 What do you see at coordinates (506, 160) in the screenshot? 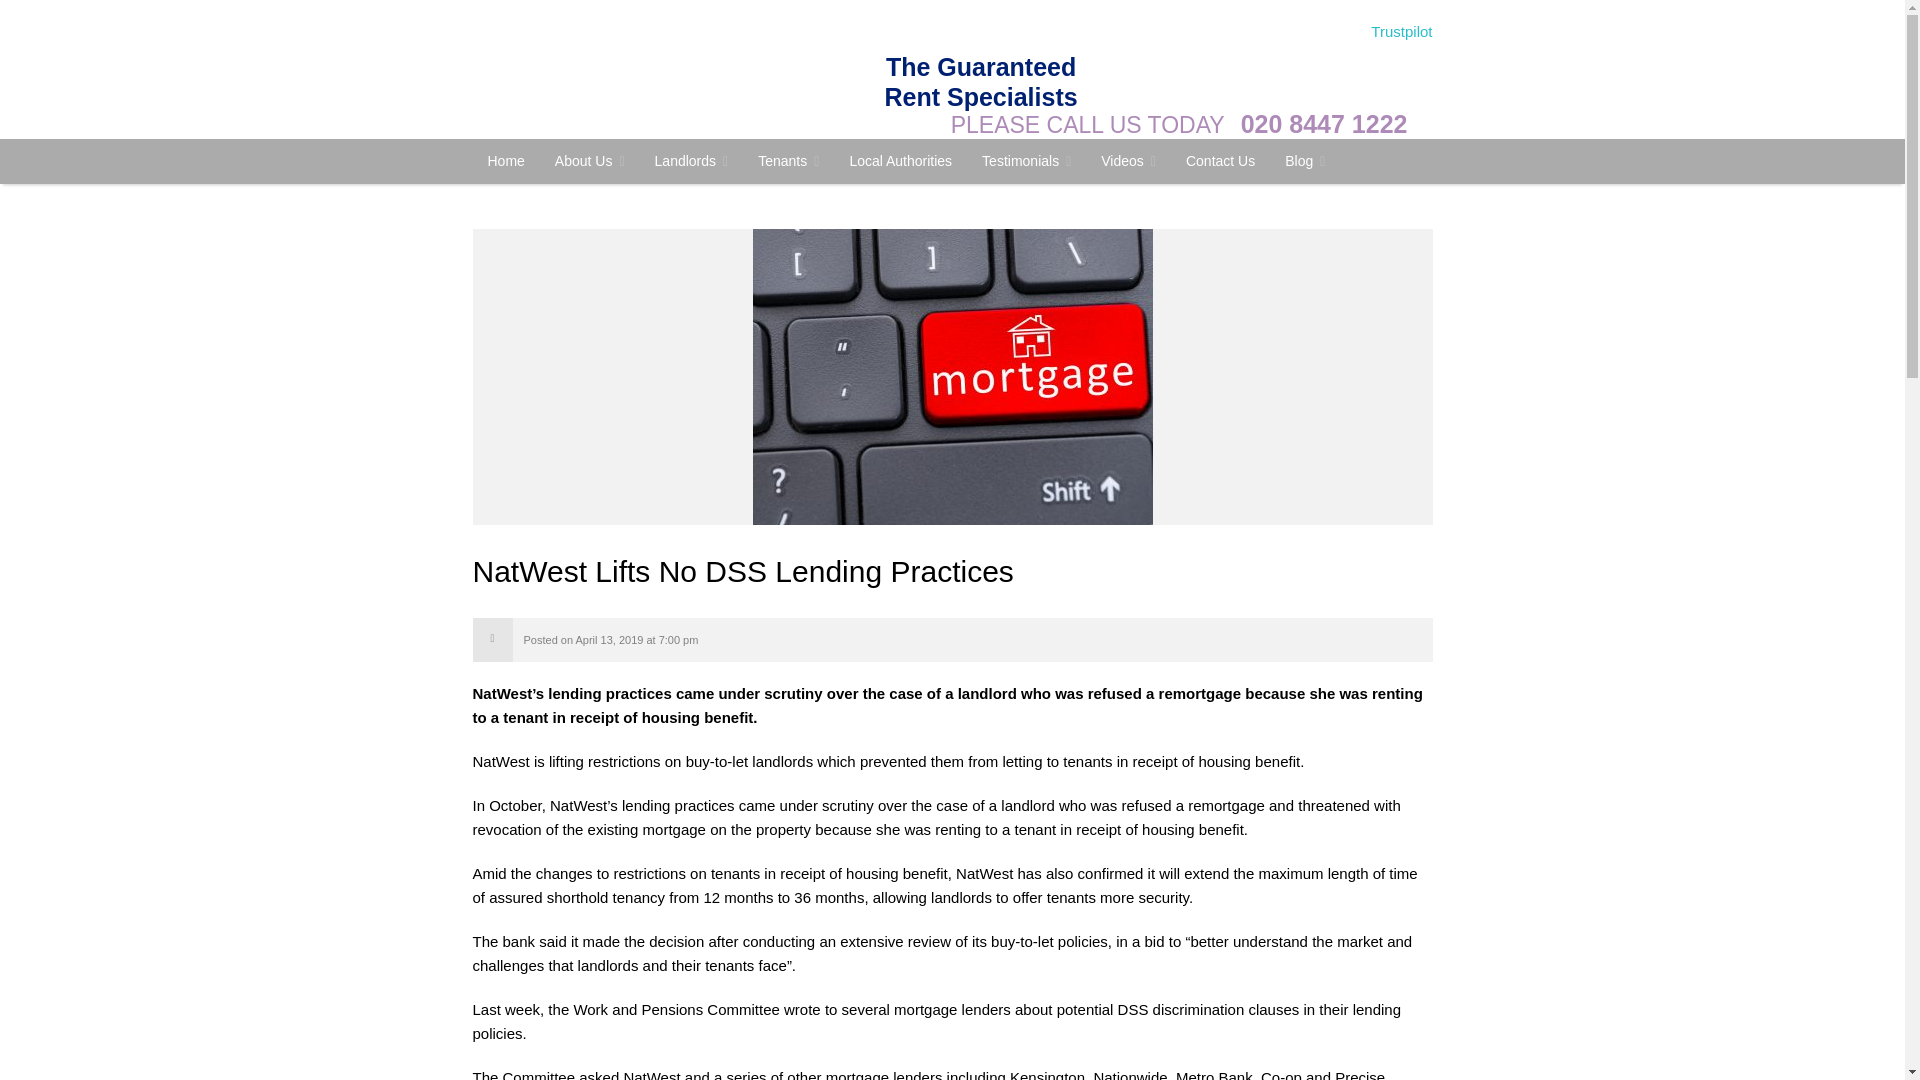
I see `Home` at bounding box center [506, 160].